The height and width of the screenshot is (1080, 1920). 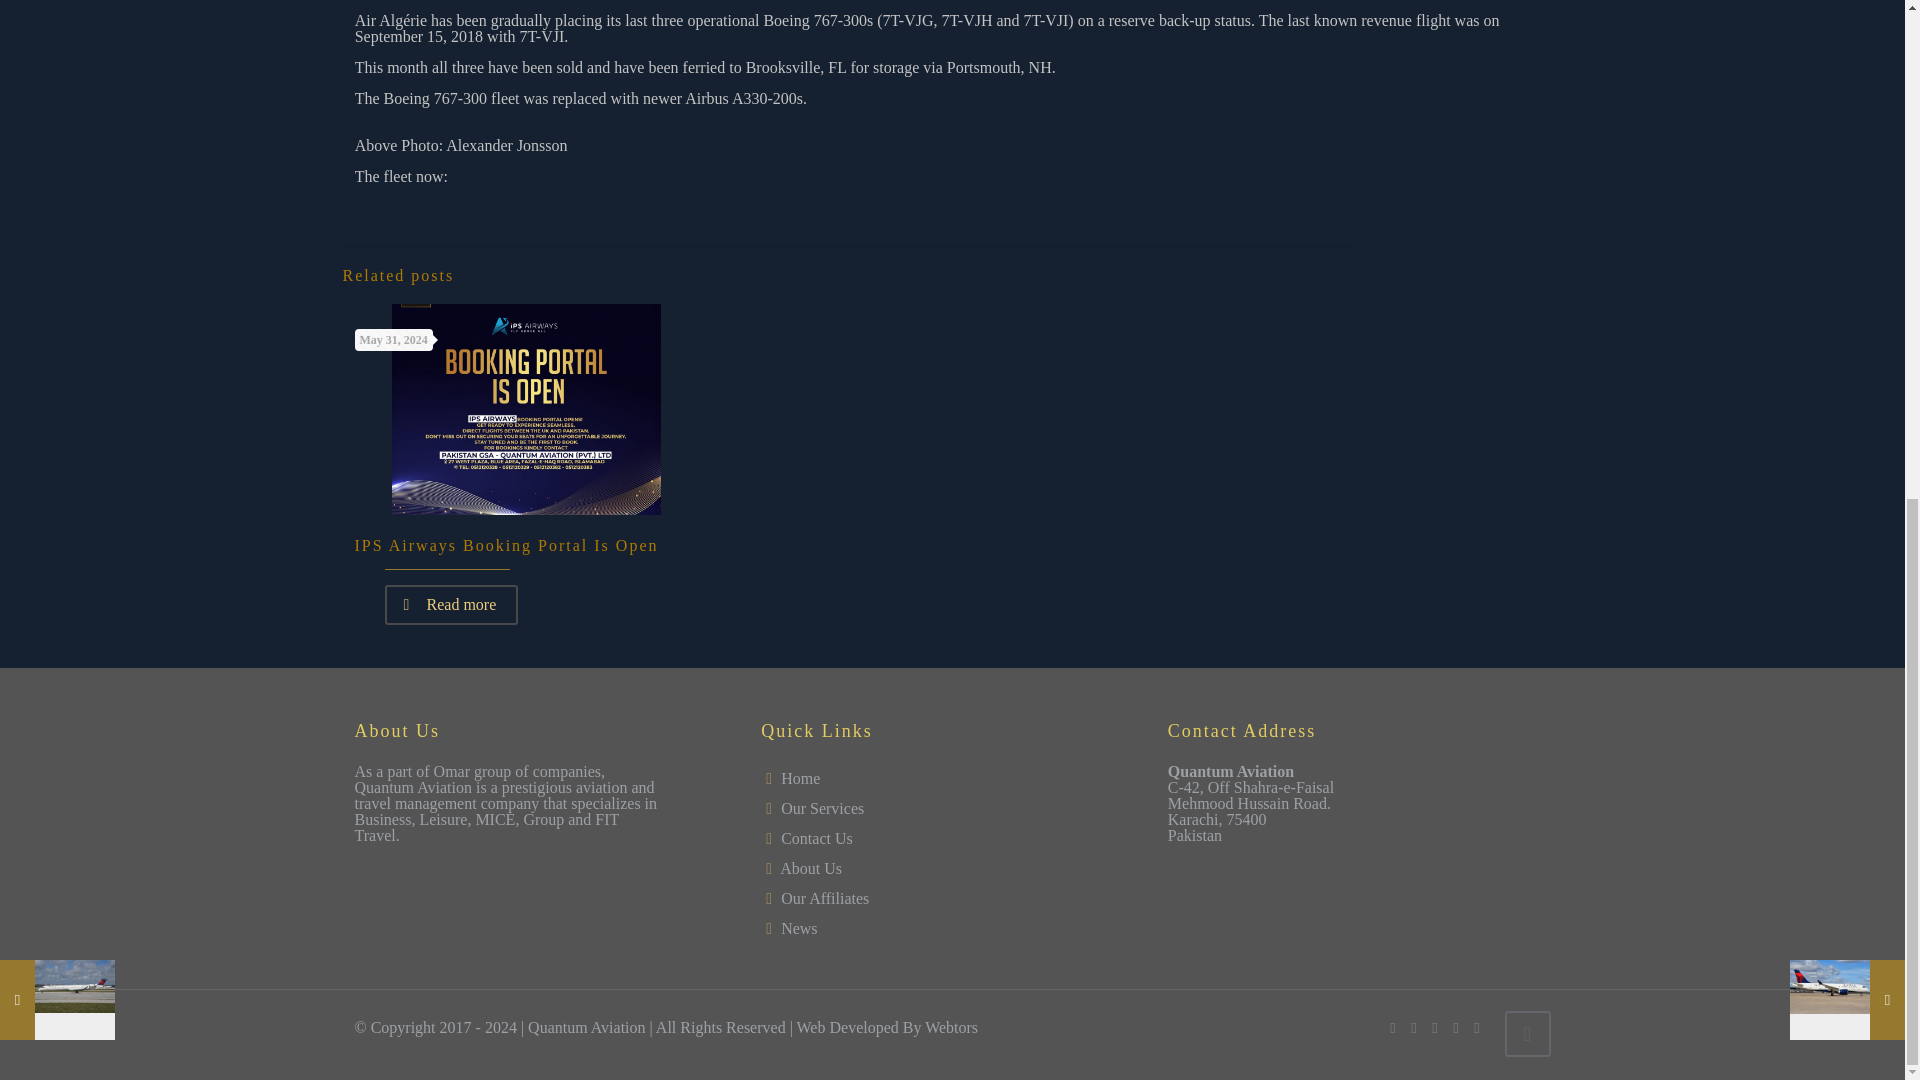 What do you see at coordinates (1477, 1027) in the screenshot?
I see `Instagram` at bounding box center [1477, 1027].